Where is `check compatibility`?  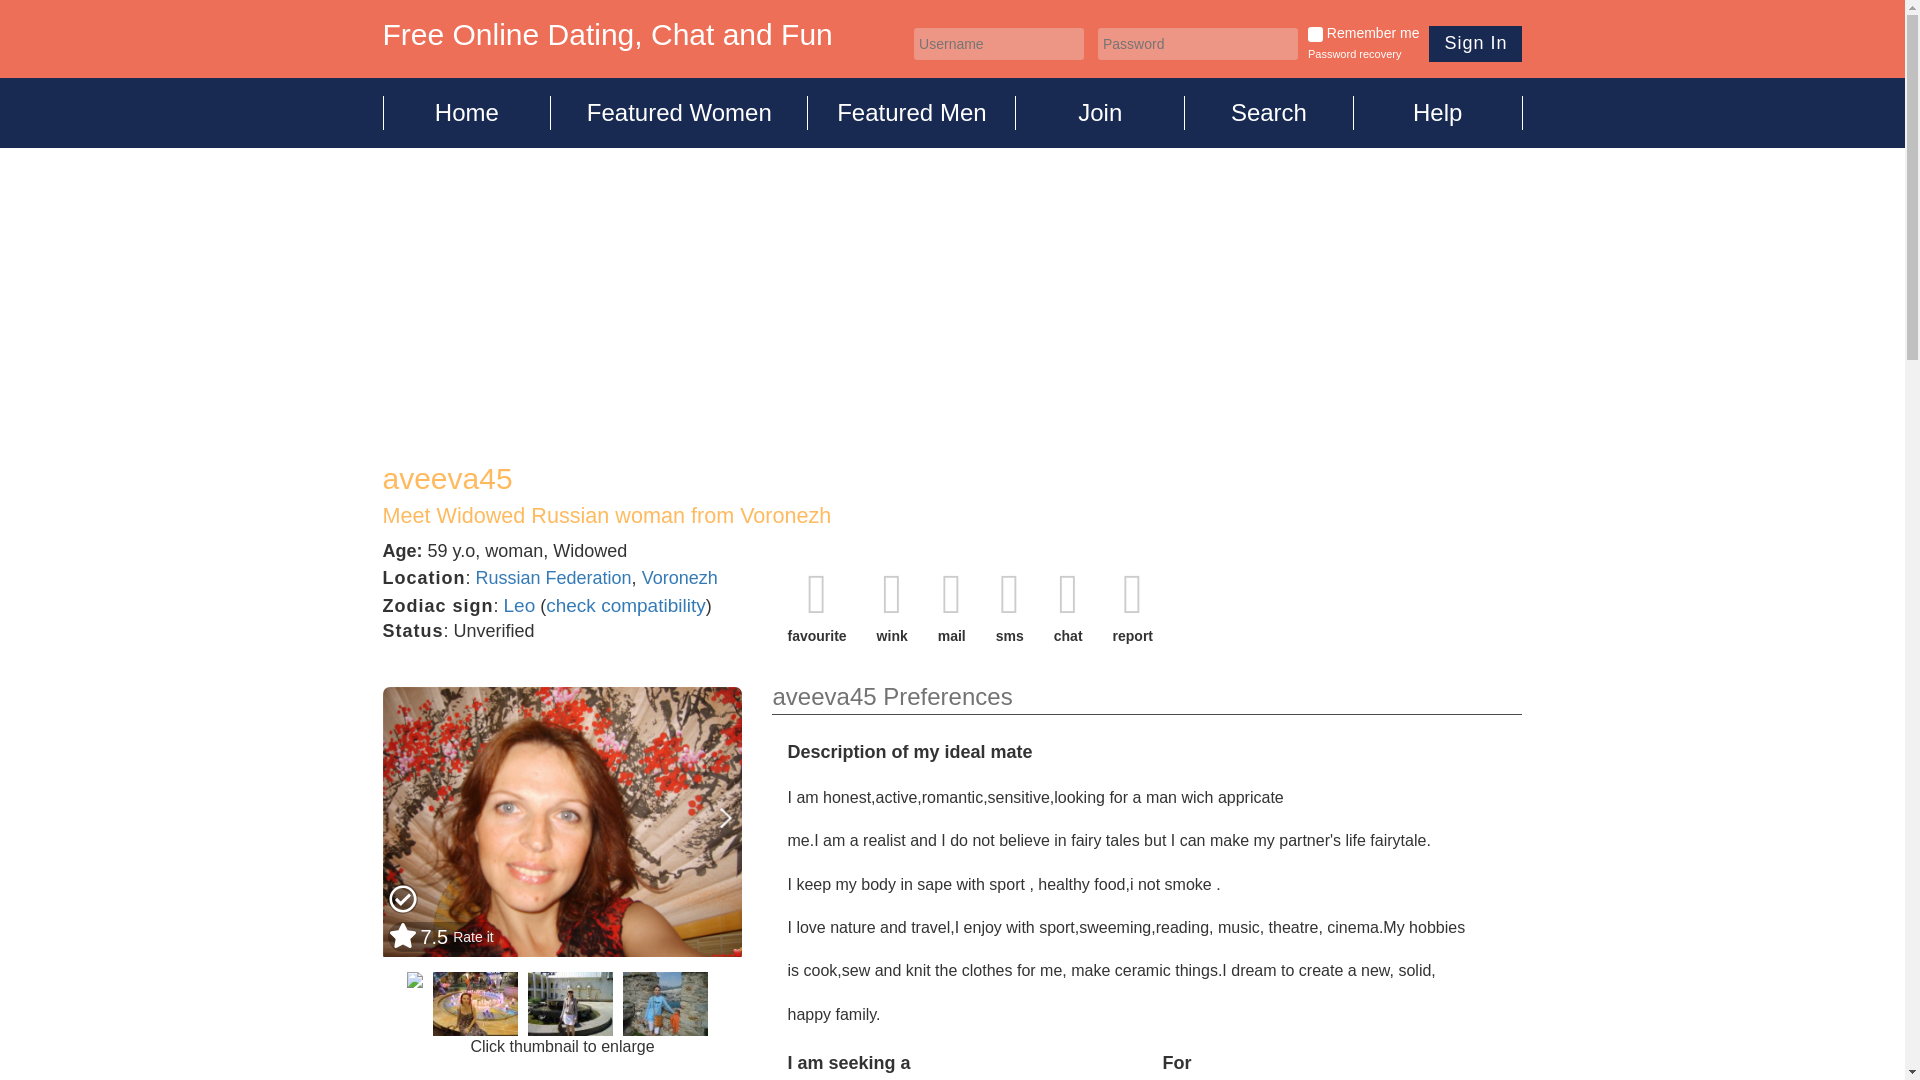 check compatibility is located at coordinates (624, 605).